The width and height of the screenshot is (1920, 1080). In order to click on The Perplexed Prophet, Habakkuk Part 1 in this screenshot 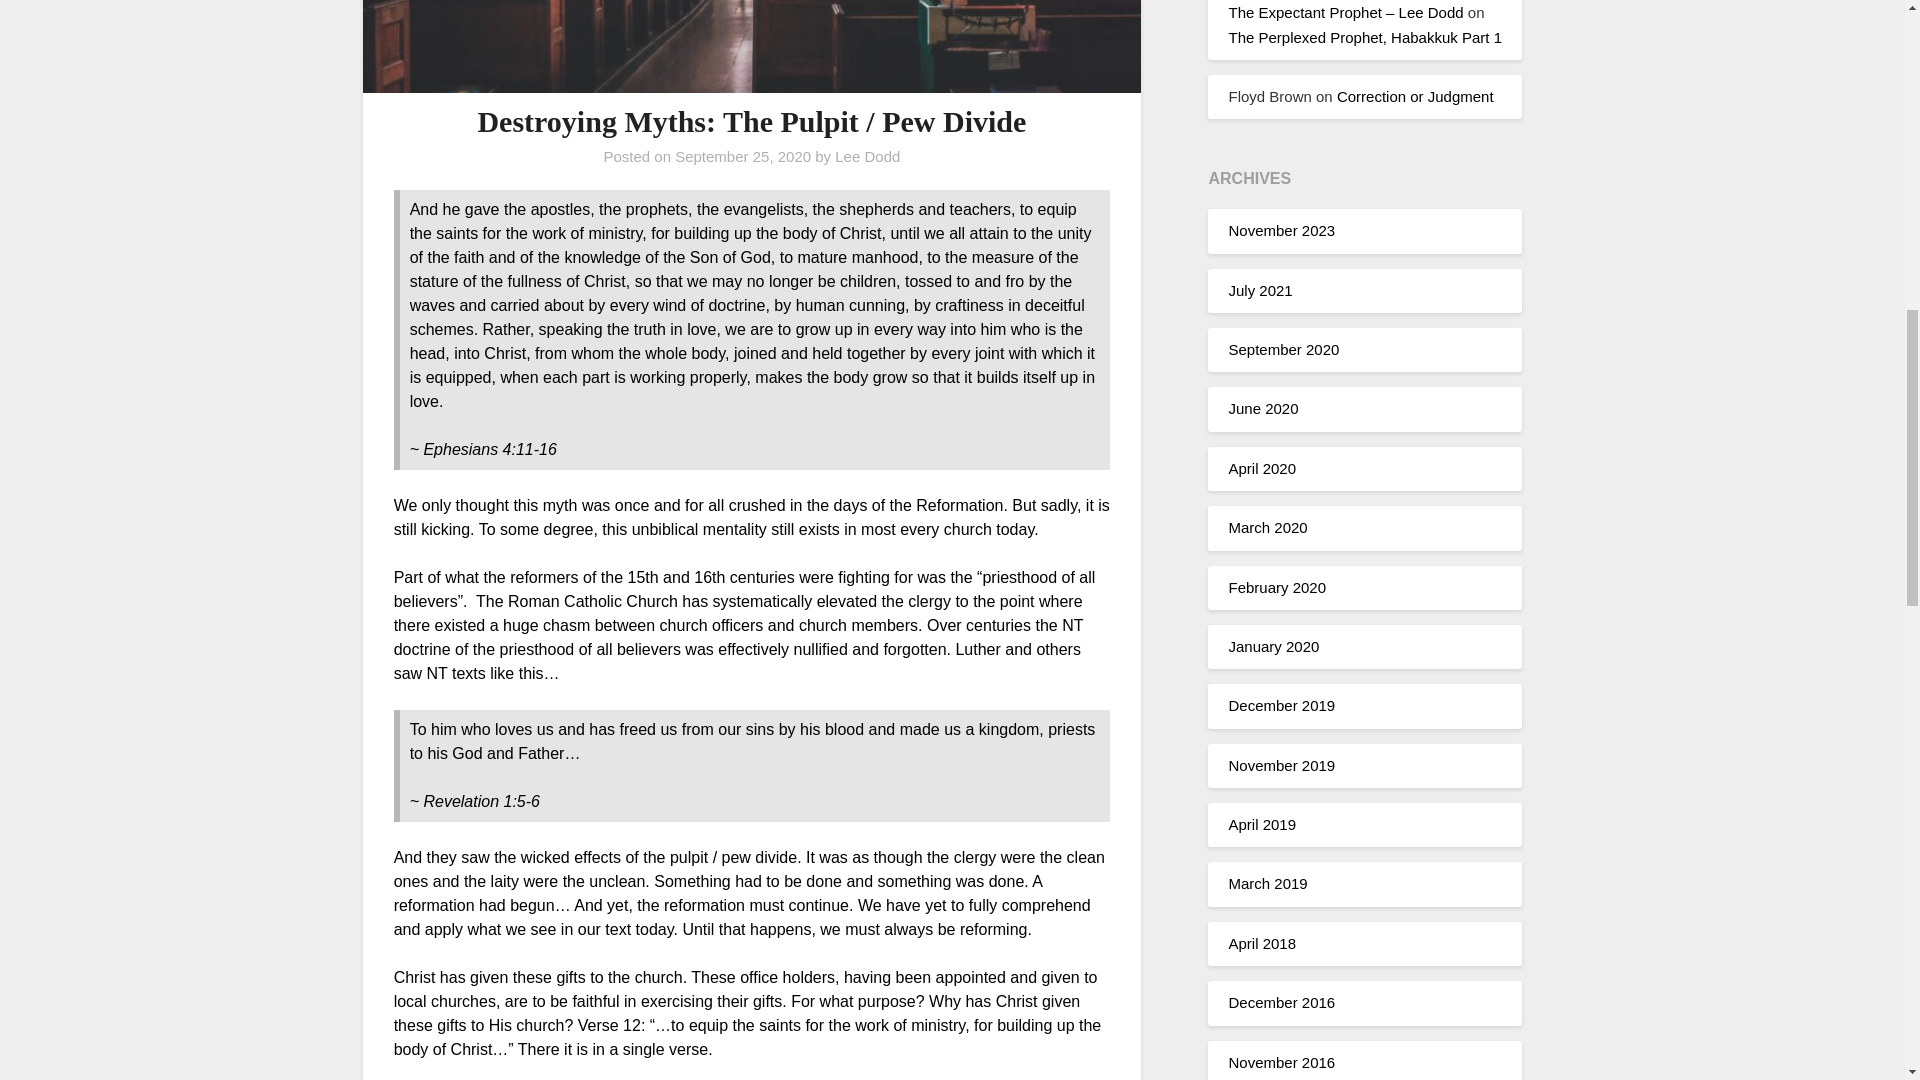, I will do `click(1364, 36)`.